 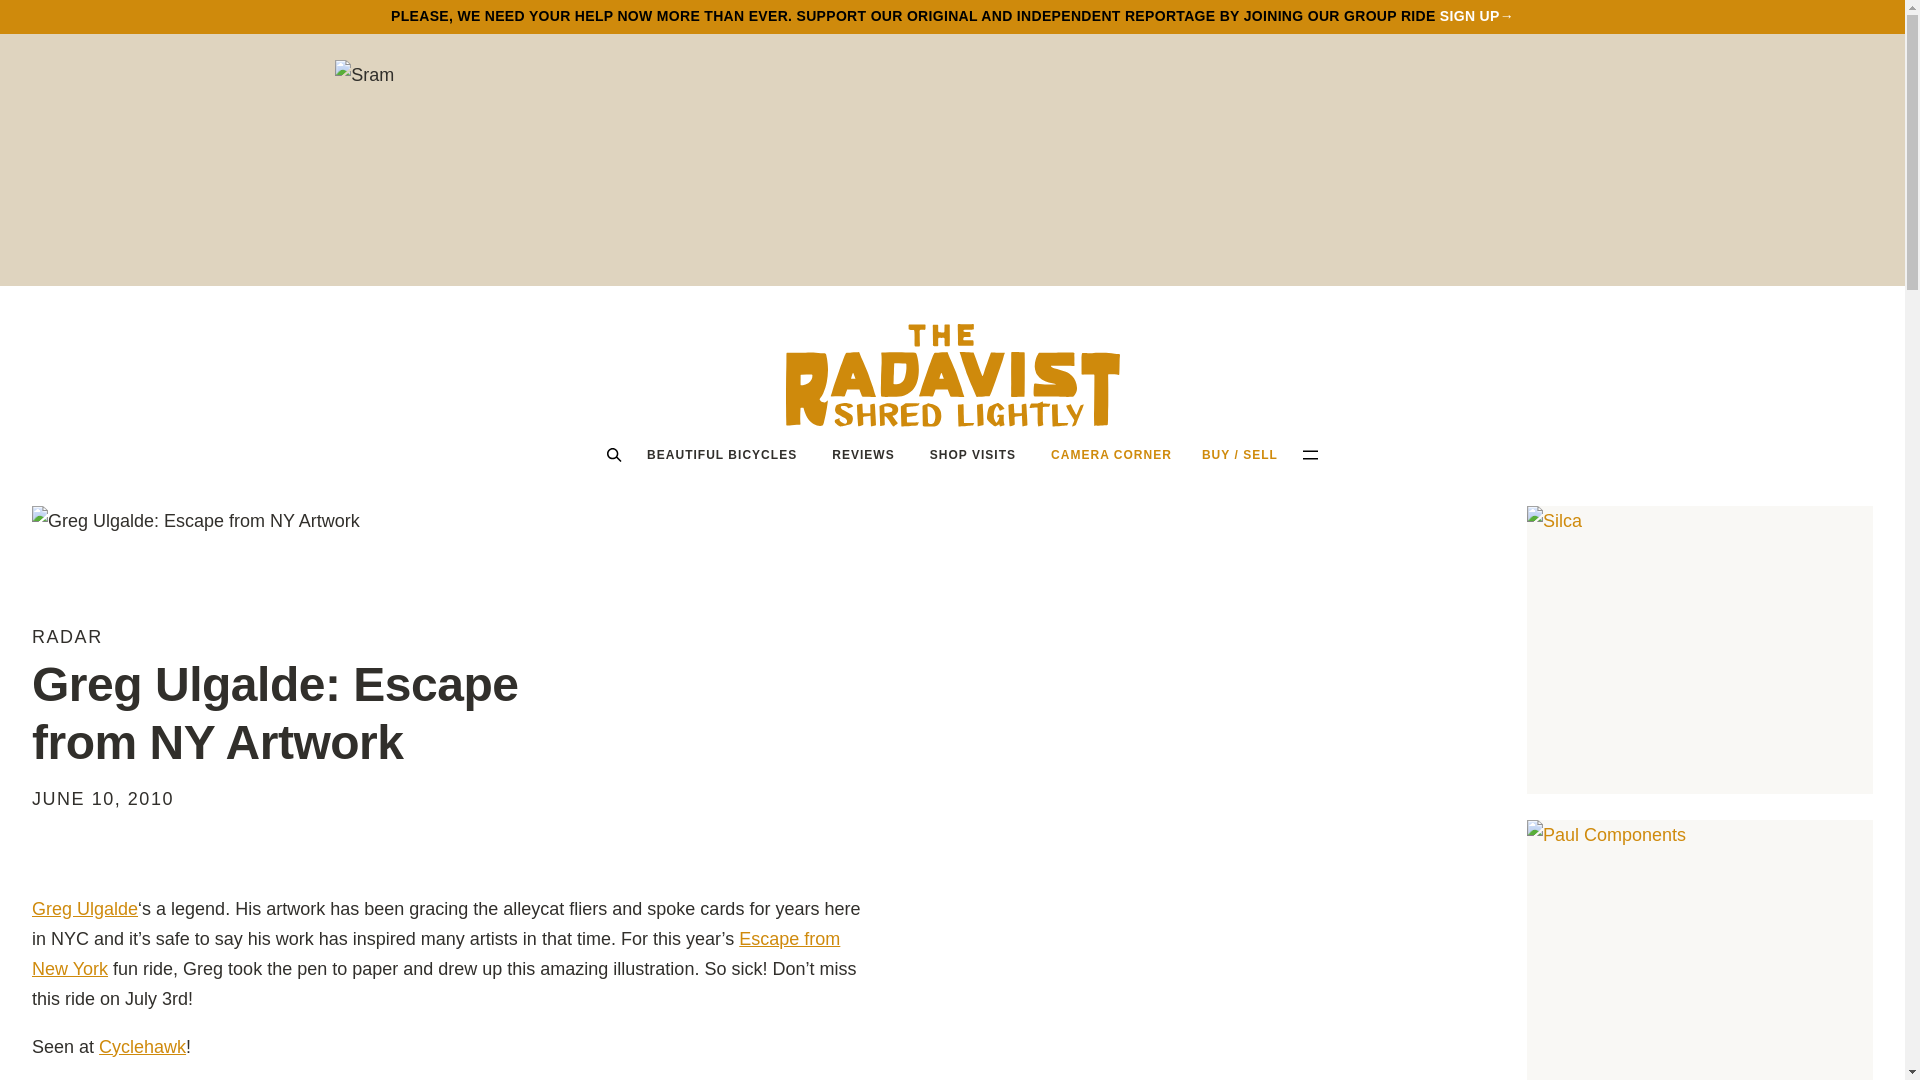 What do you see at coordinates (952, 375) in the screenshot?
I see `The Radavist` at bounding box center [952, 375].